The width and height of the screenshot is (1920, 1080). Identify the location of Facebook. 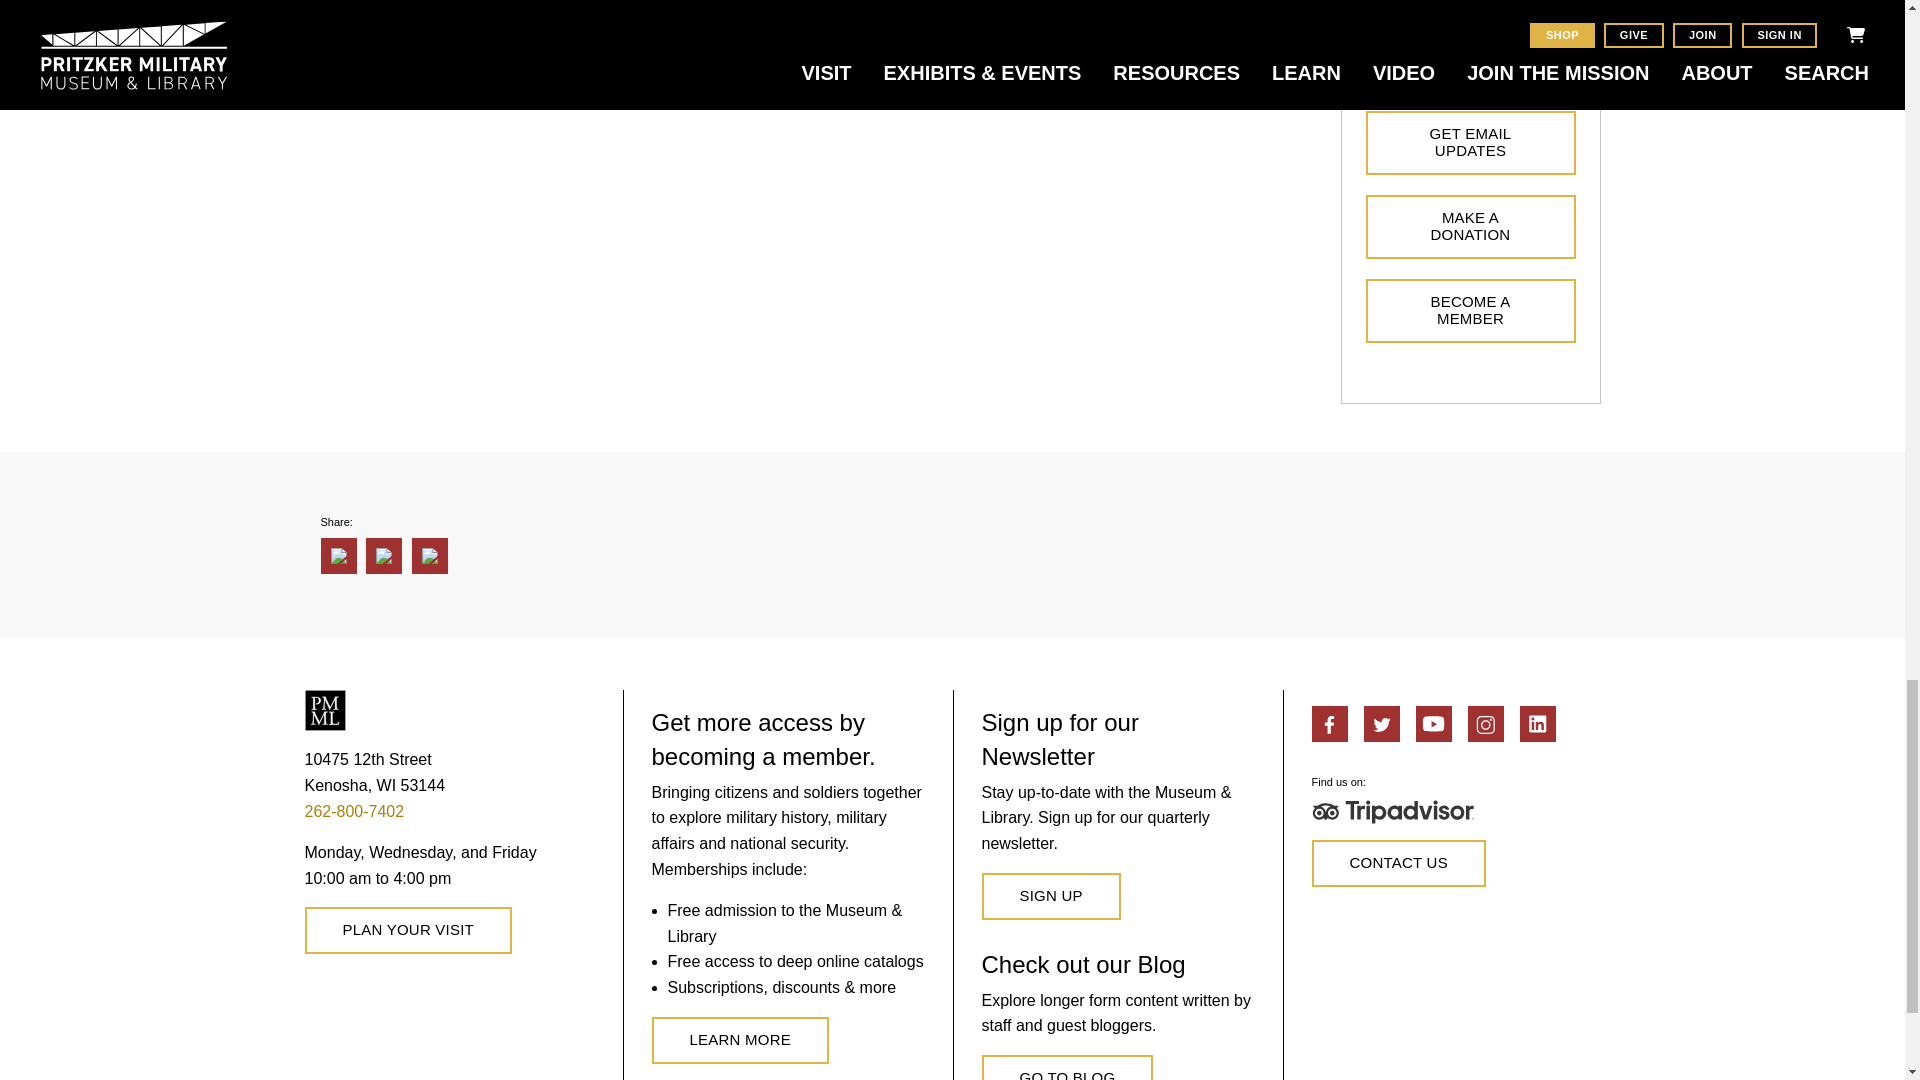
(1329, 724).